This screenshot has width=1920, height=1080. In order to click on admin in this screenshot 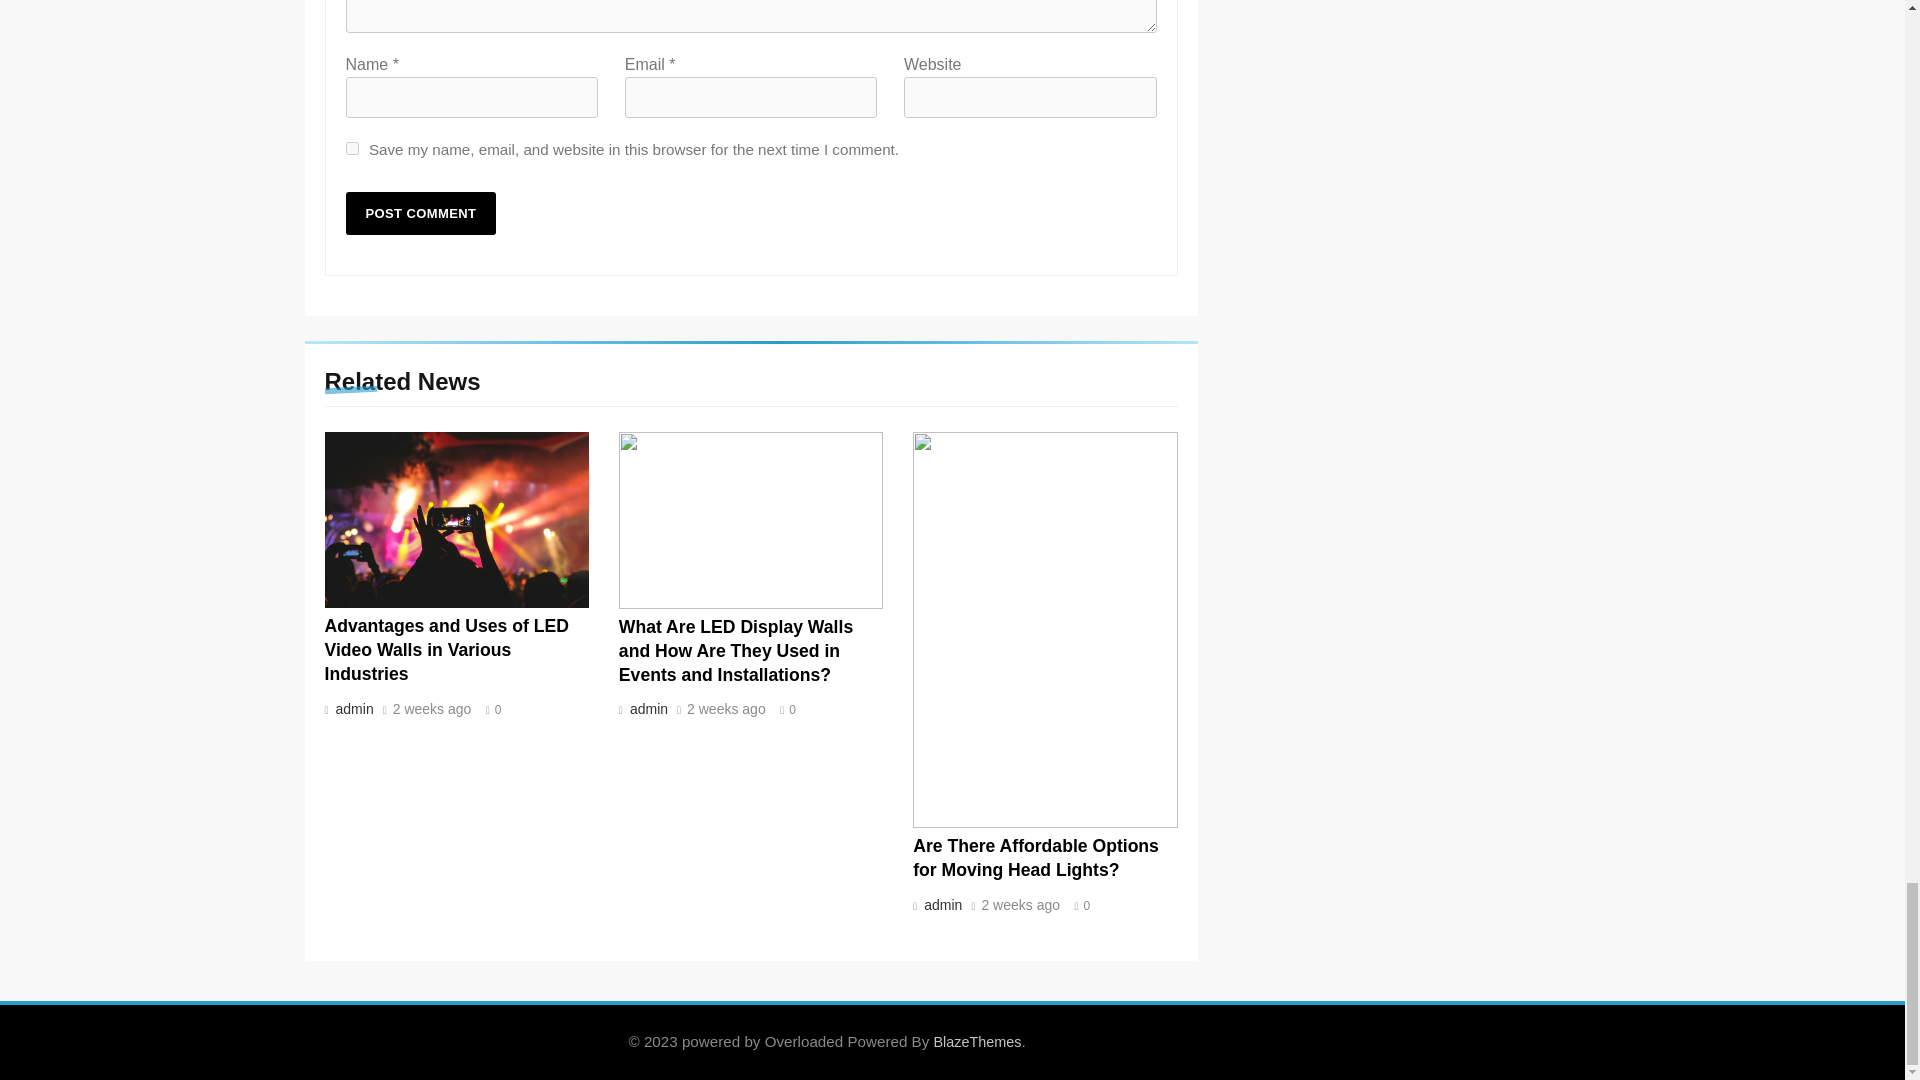, I will do `click(646, 708)`.